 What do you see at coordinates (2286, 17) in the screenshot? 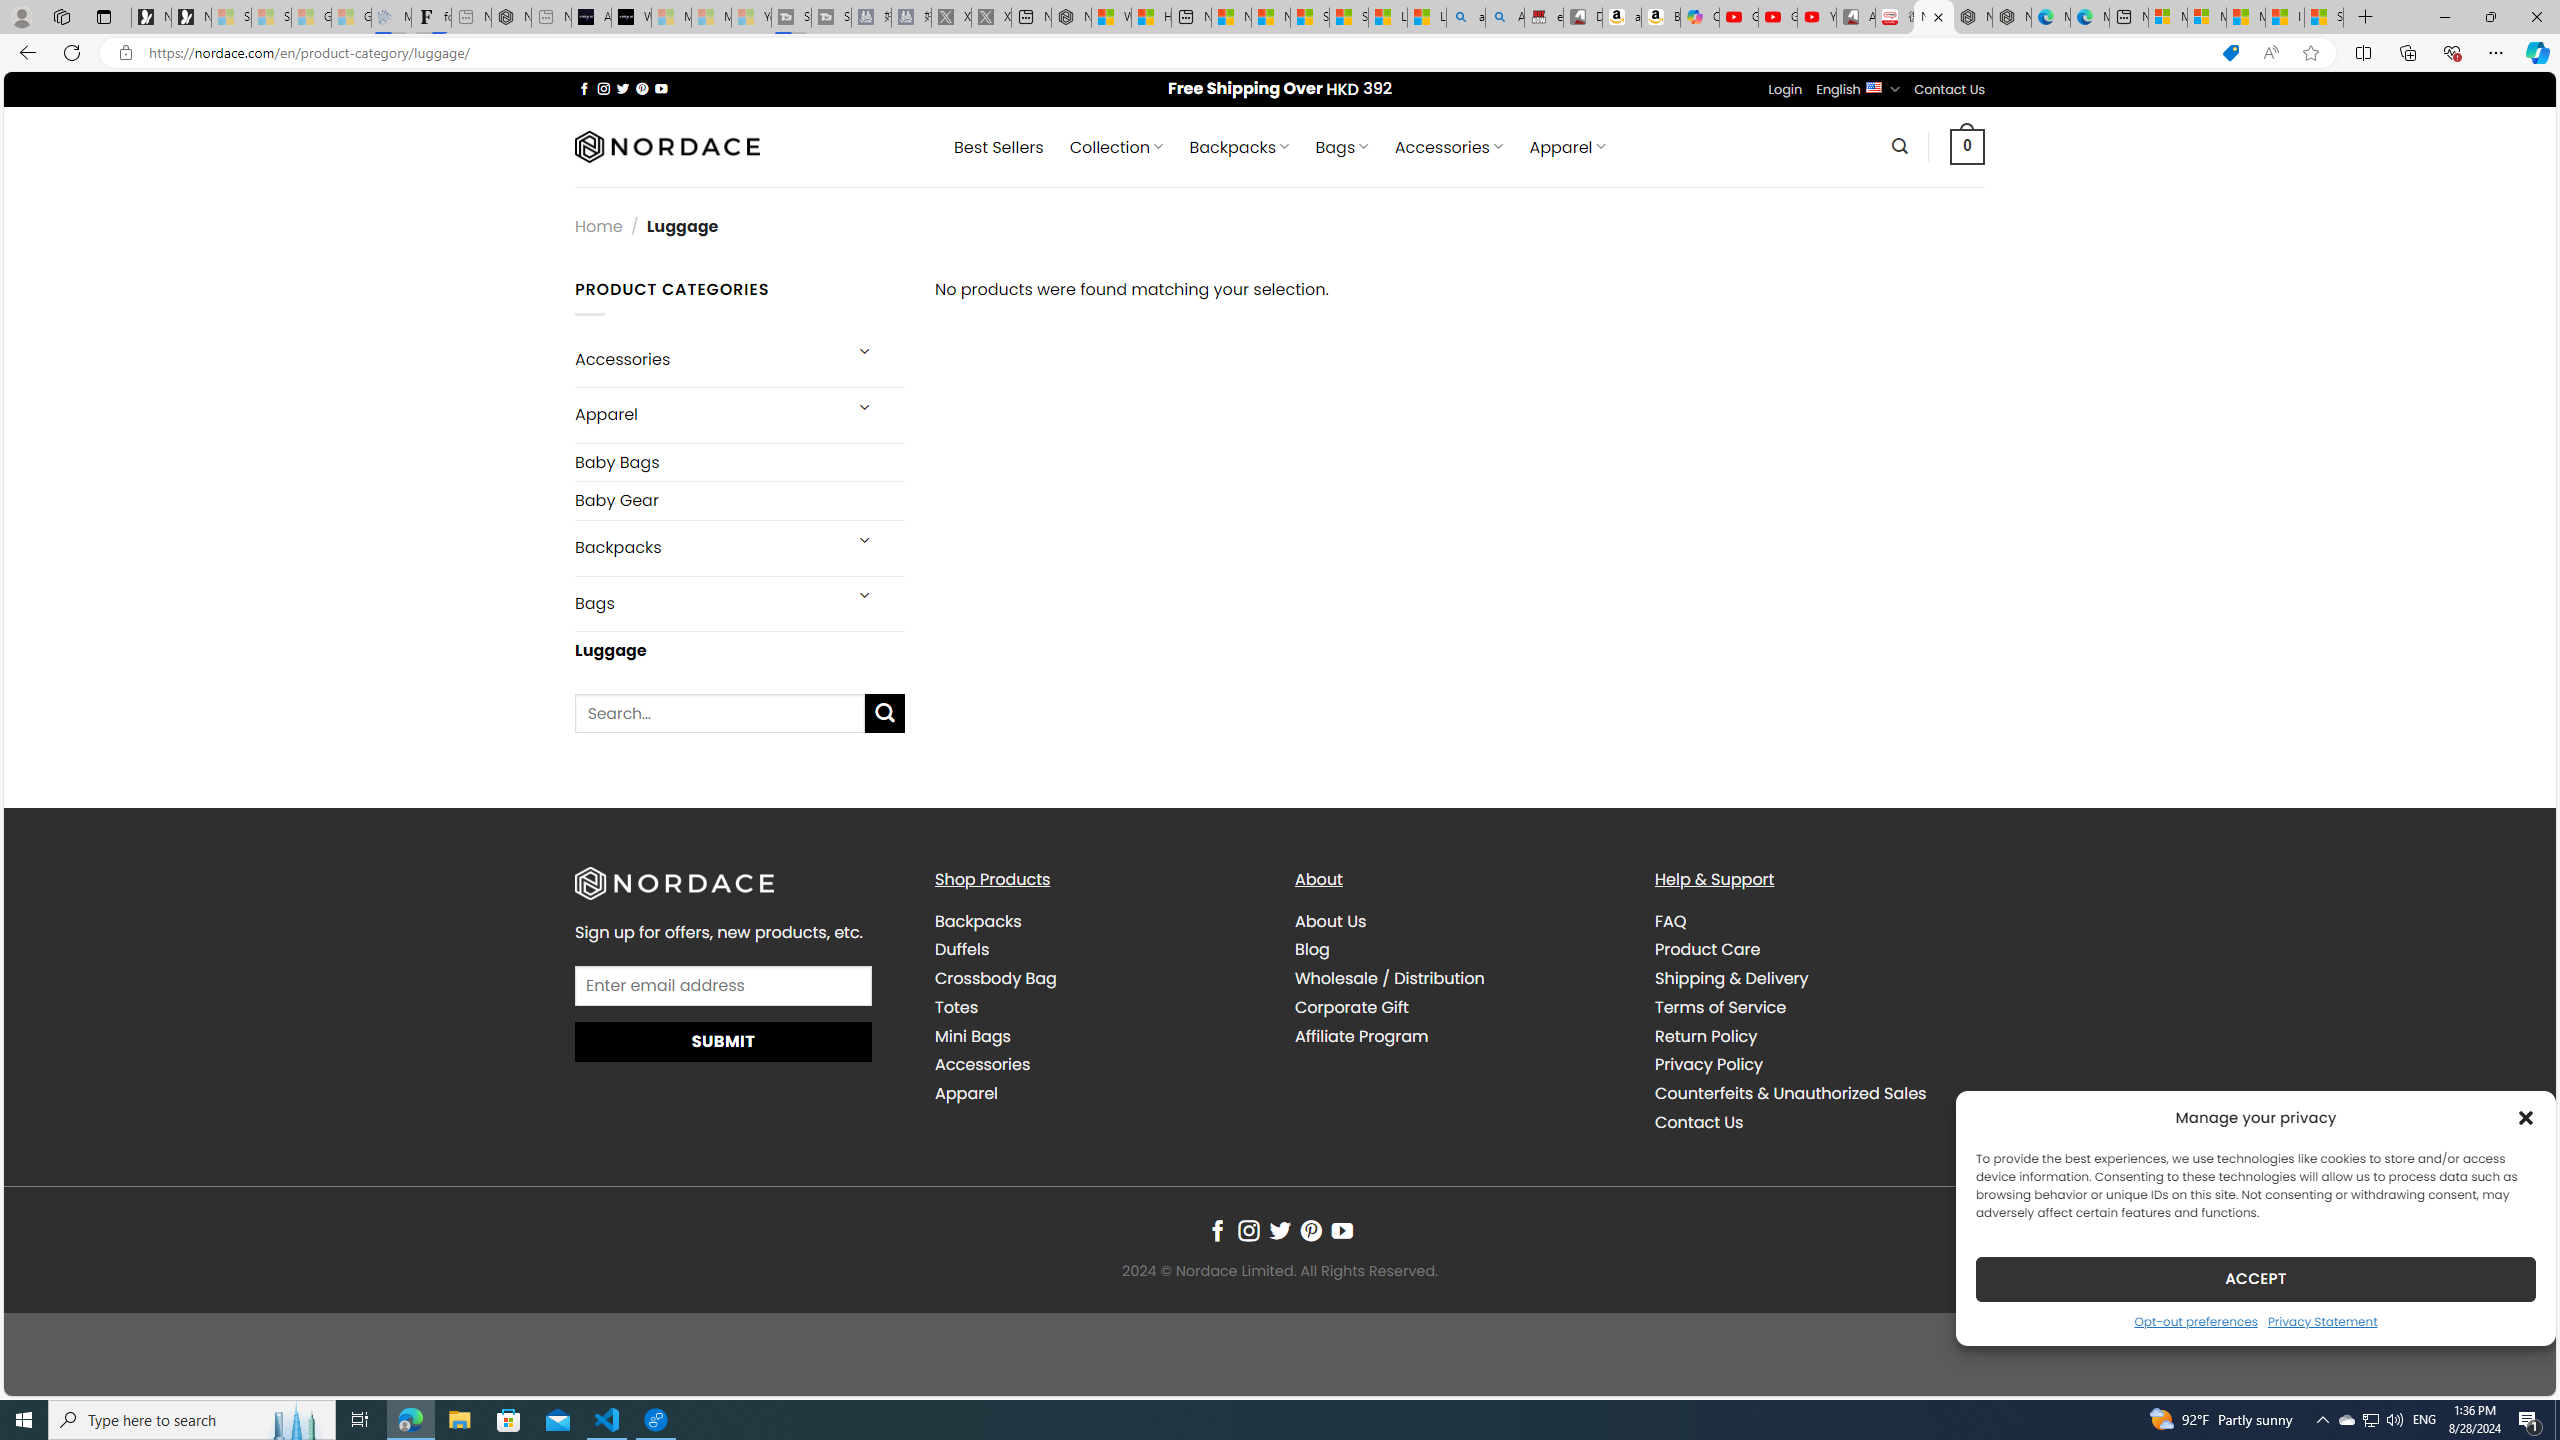
I see `I Gained 20 Pounds of Muscle in 30 Days! | Watch` at bounding box center [2286, 17].